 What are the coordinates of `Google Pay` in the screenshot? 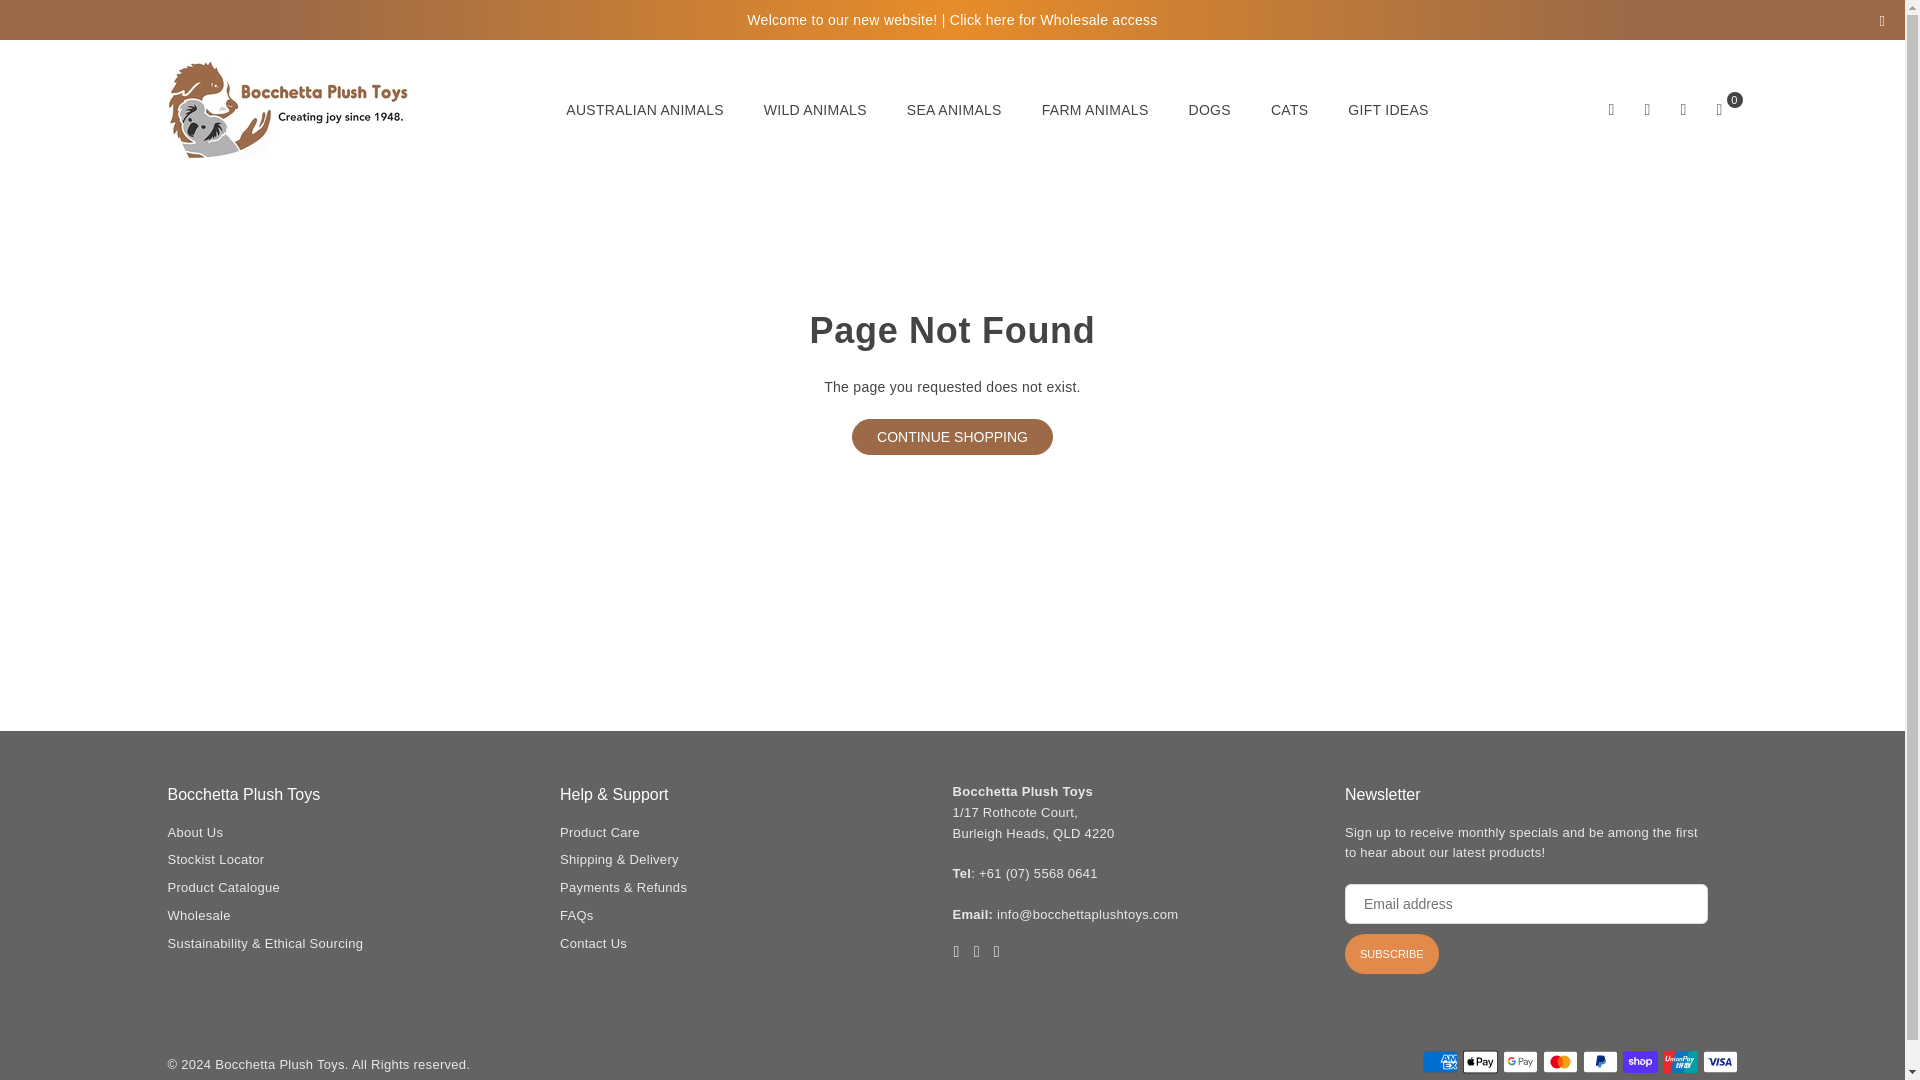 It's located at (1519, 1061).